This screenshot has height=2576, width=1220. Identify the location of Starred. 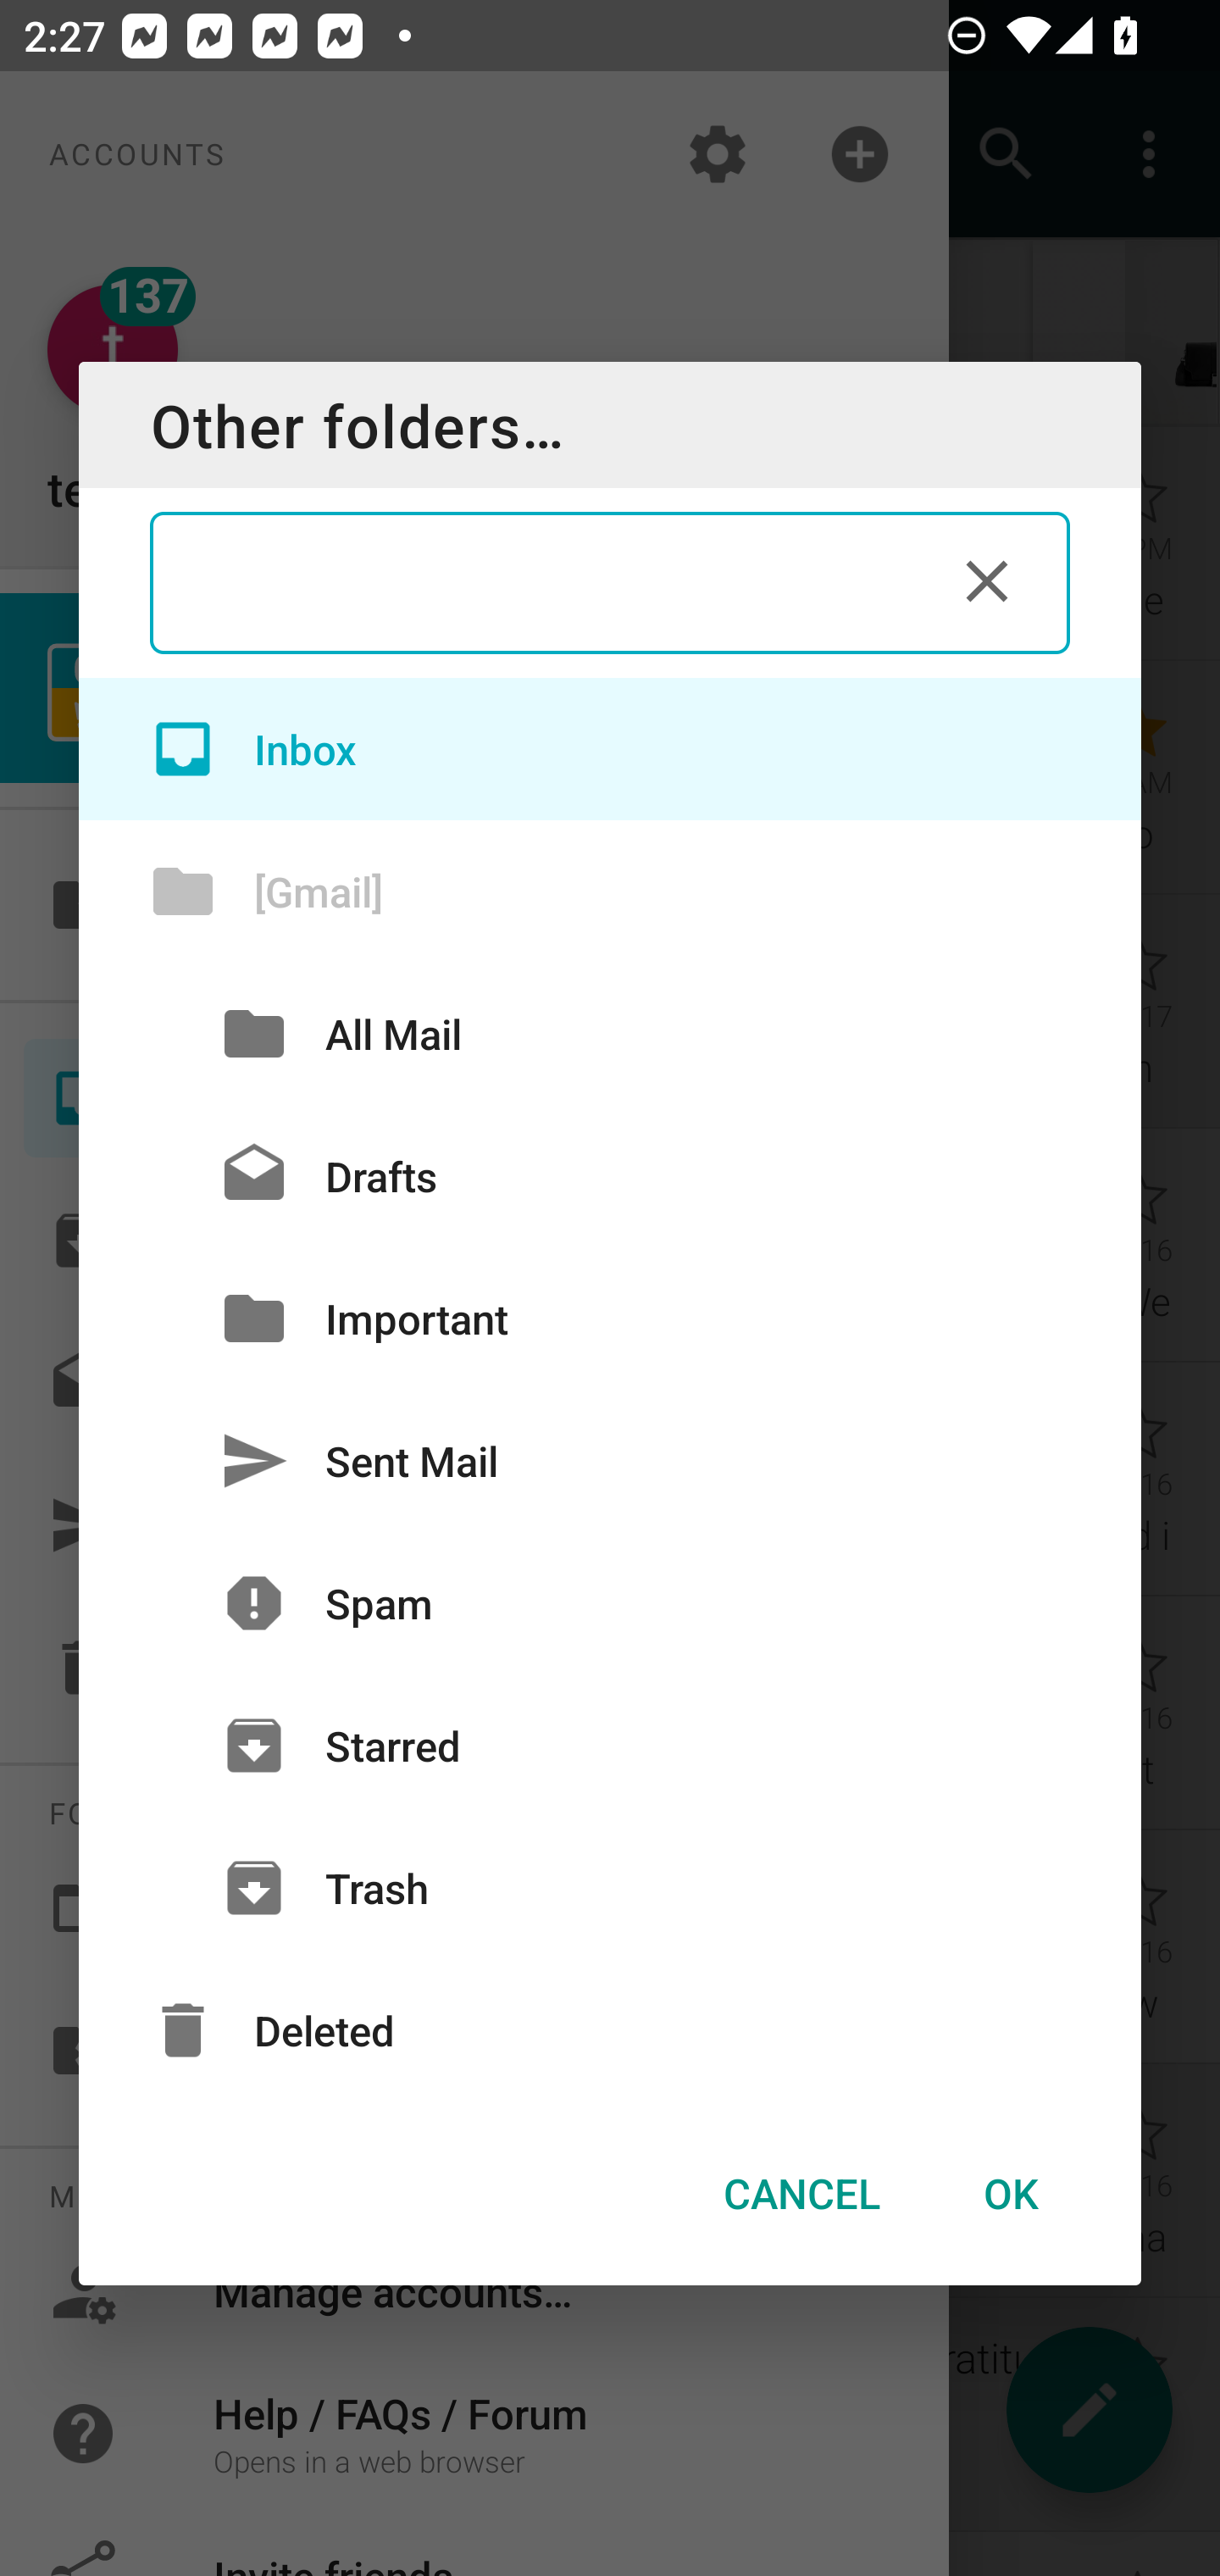
(610, 1746).